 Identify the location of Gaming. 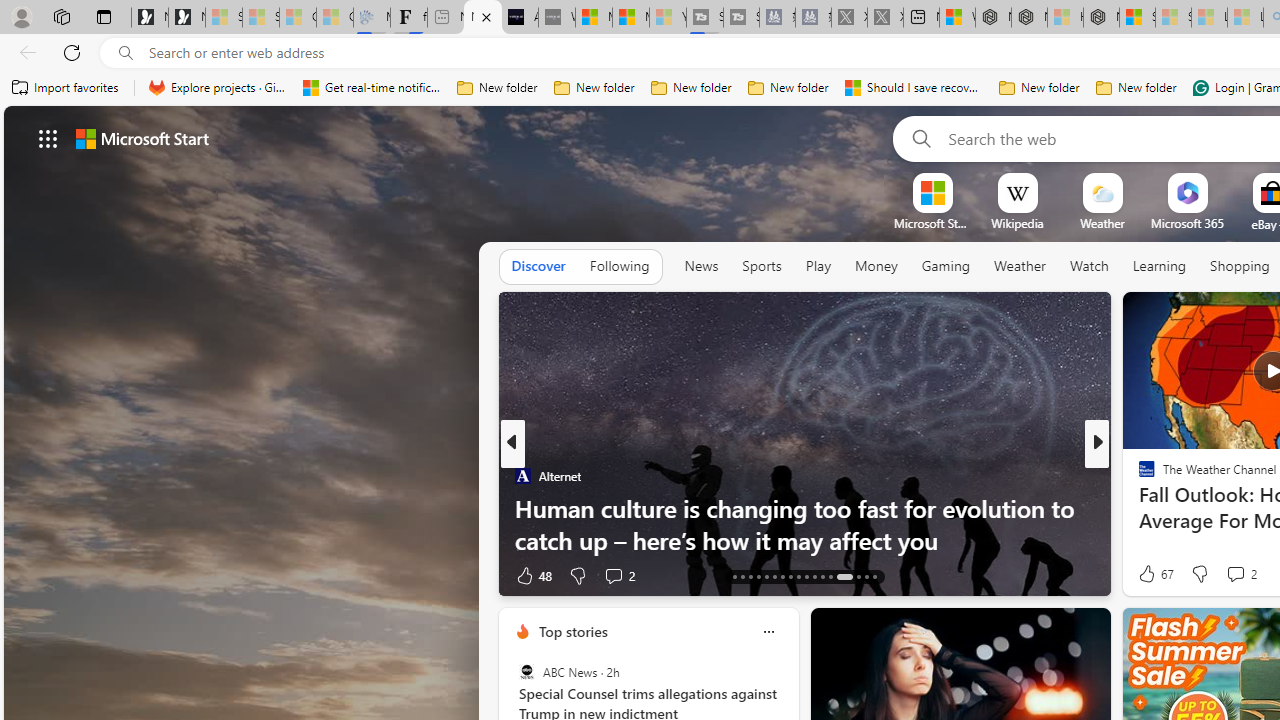
(946, 267).